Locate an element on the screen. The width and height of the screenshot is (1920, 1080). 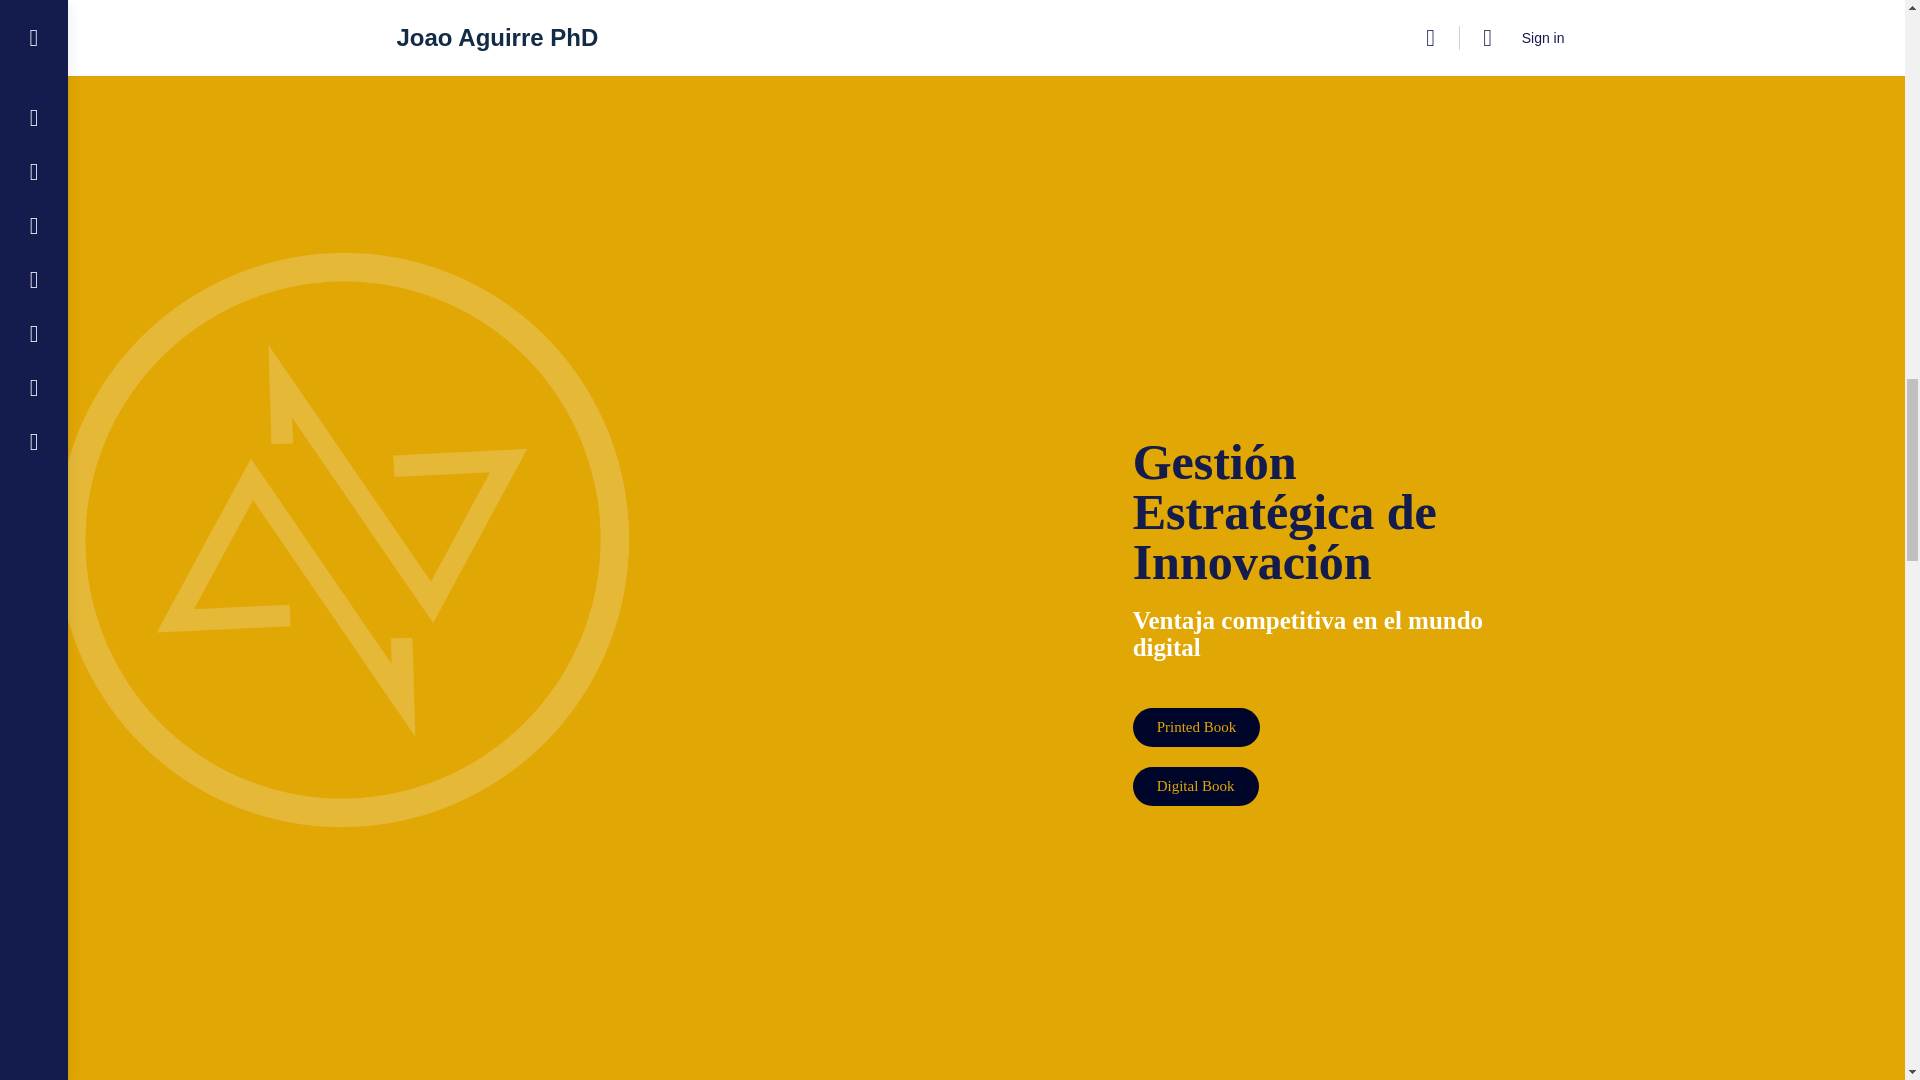
Digital Book is located at coordinates (726, 33).